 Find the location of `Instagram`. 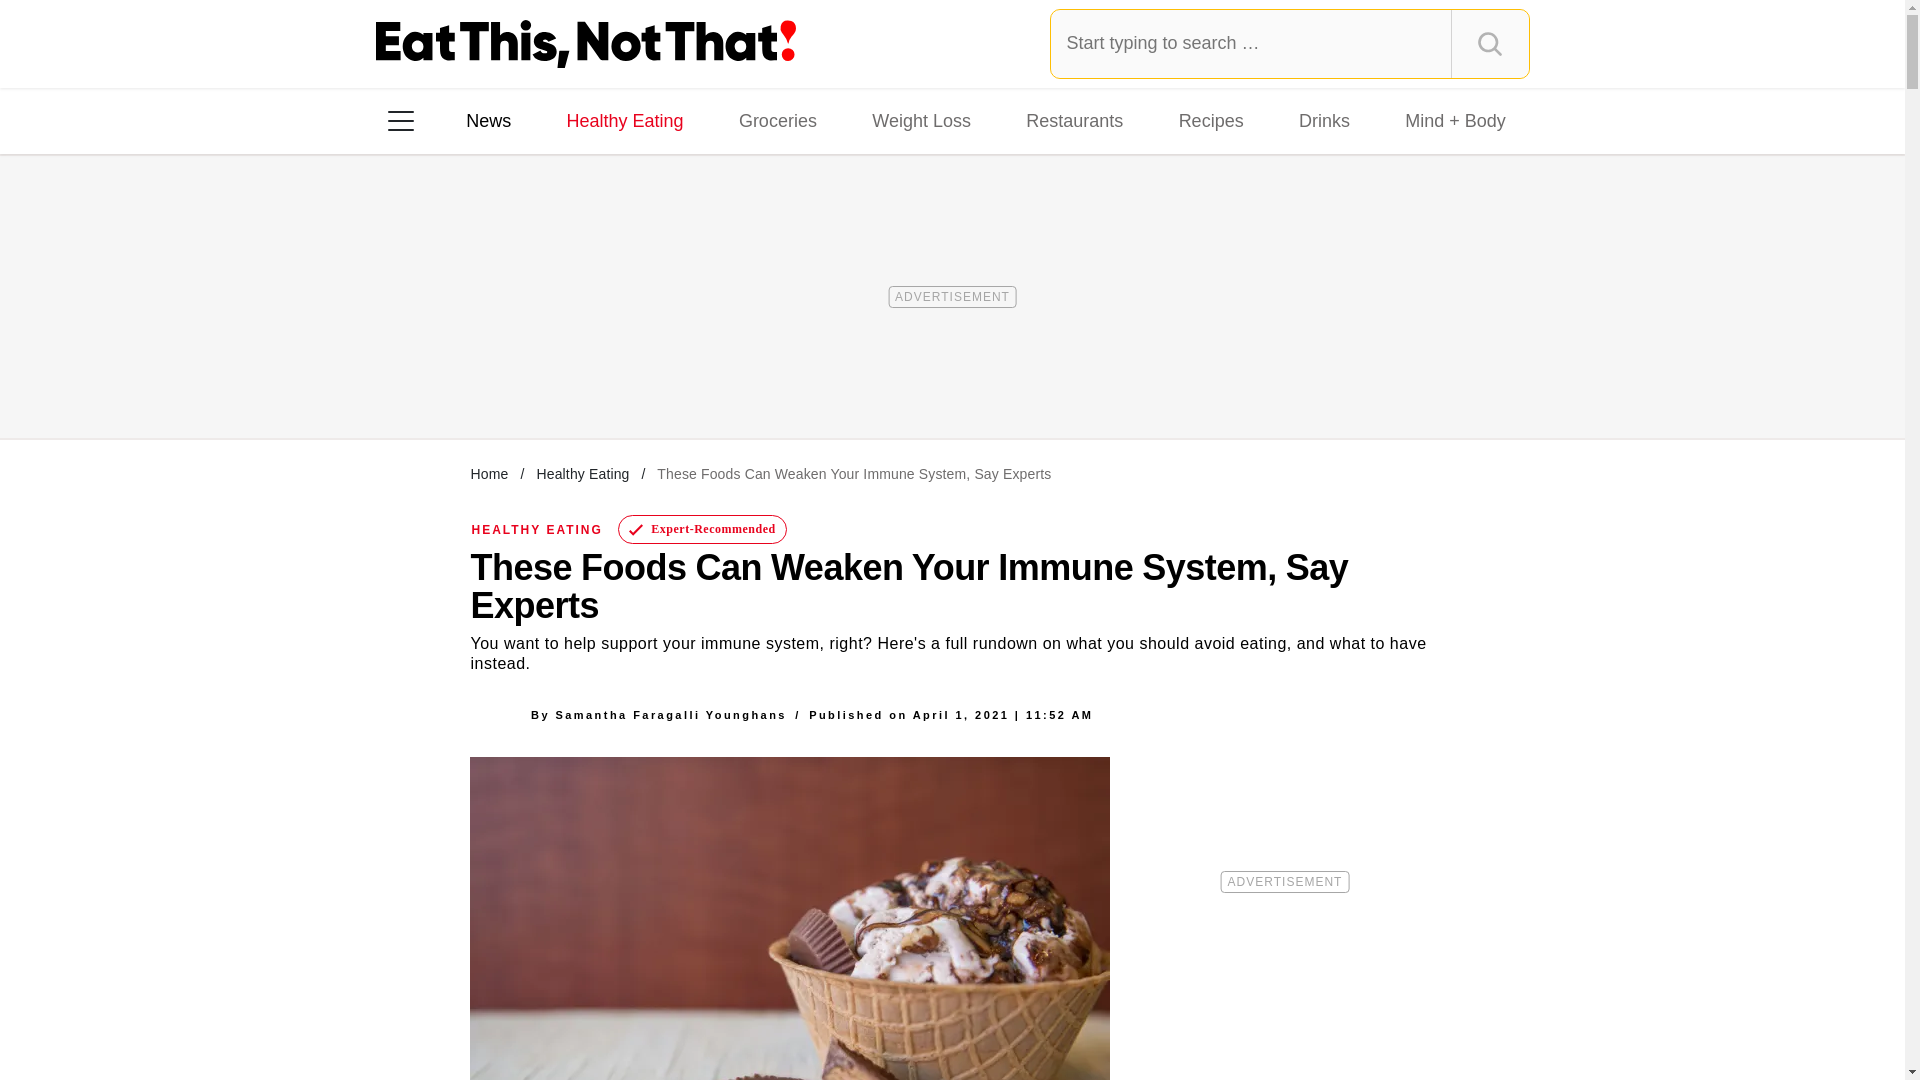

Instagram is located at coordinates (471, 379).